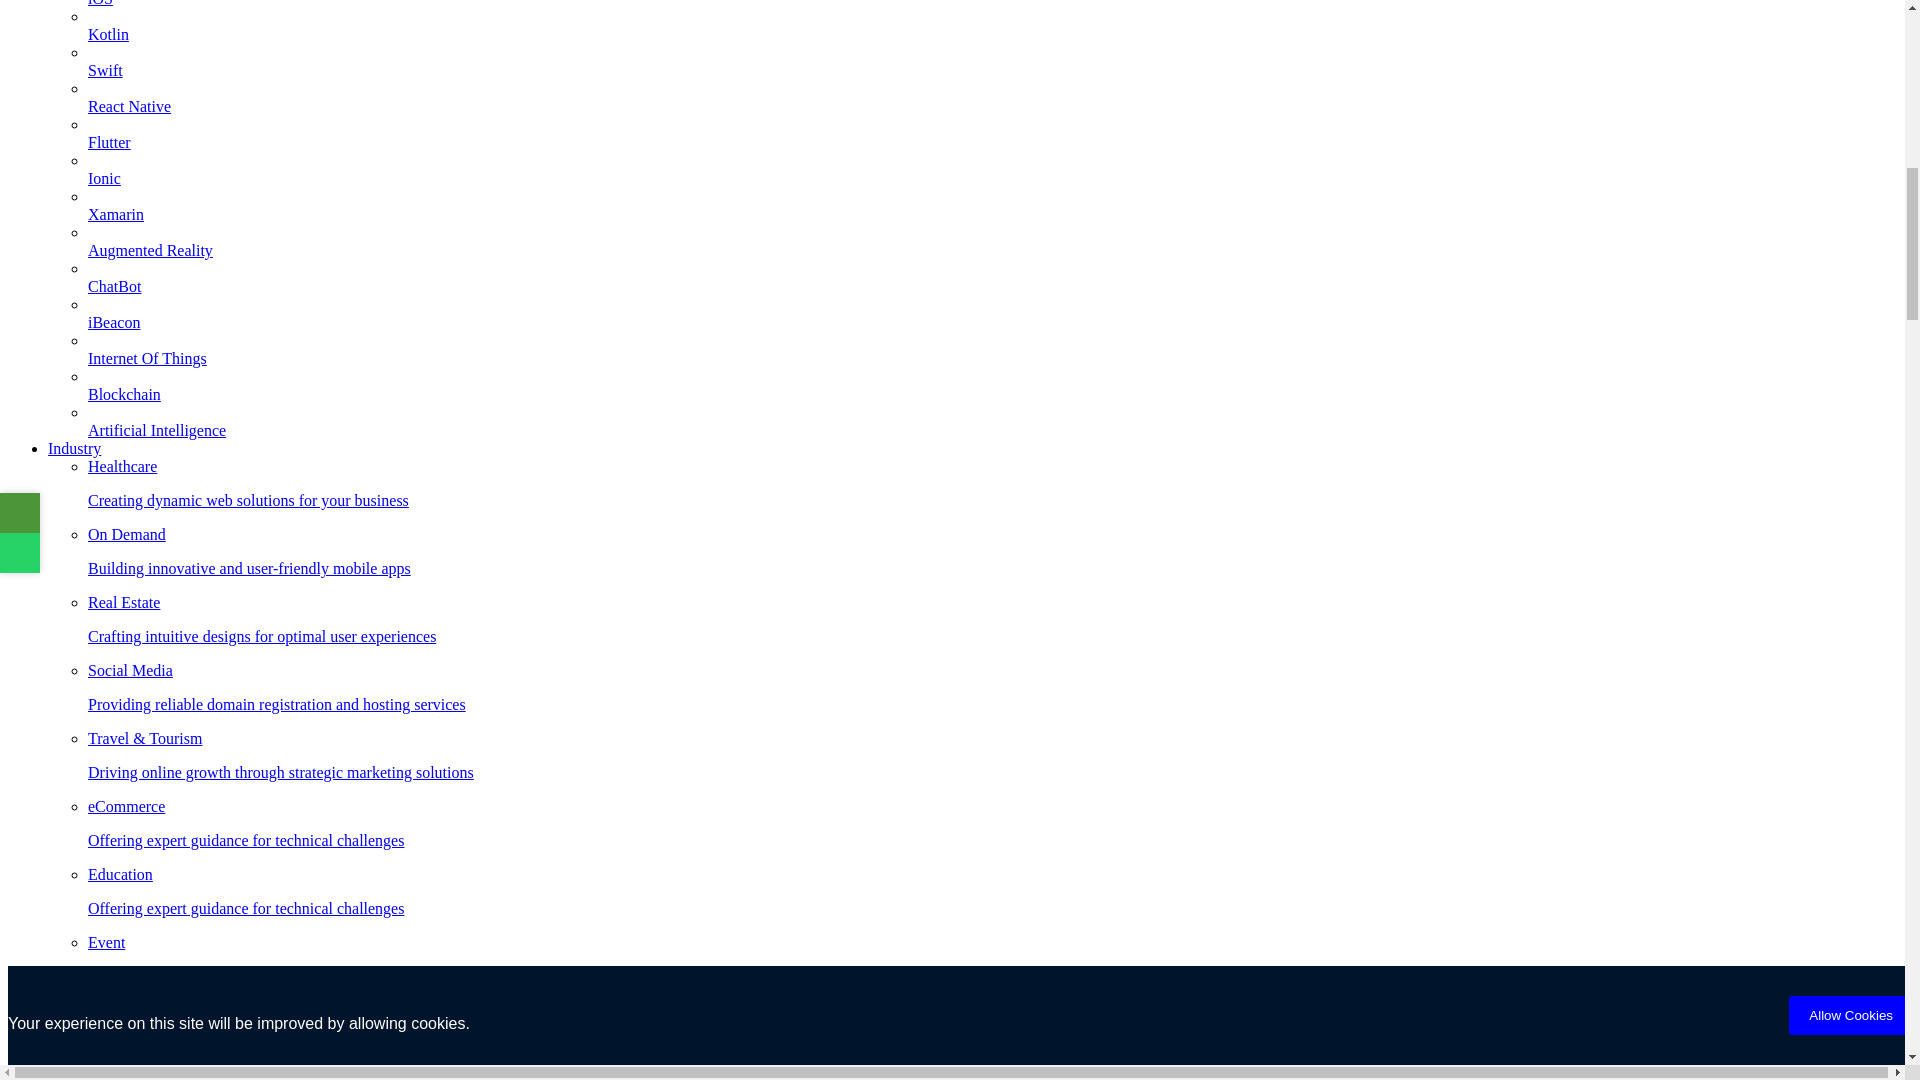 Image resolution: width=1920 pixels, height=1080 pixels. What do you see at coordinates (992, 404) in the screenshot?
I see `Blockchain` at bounding box center [992, 404].